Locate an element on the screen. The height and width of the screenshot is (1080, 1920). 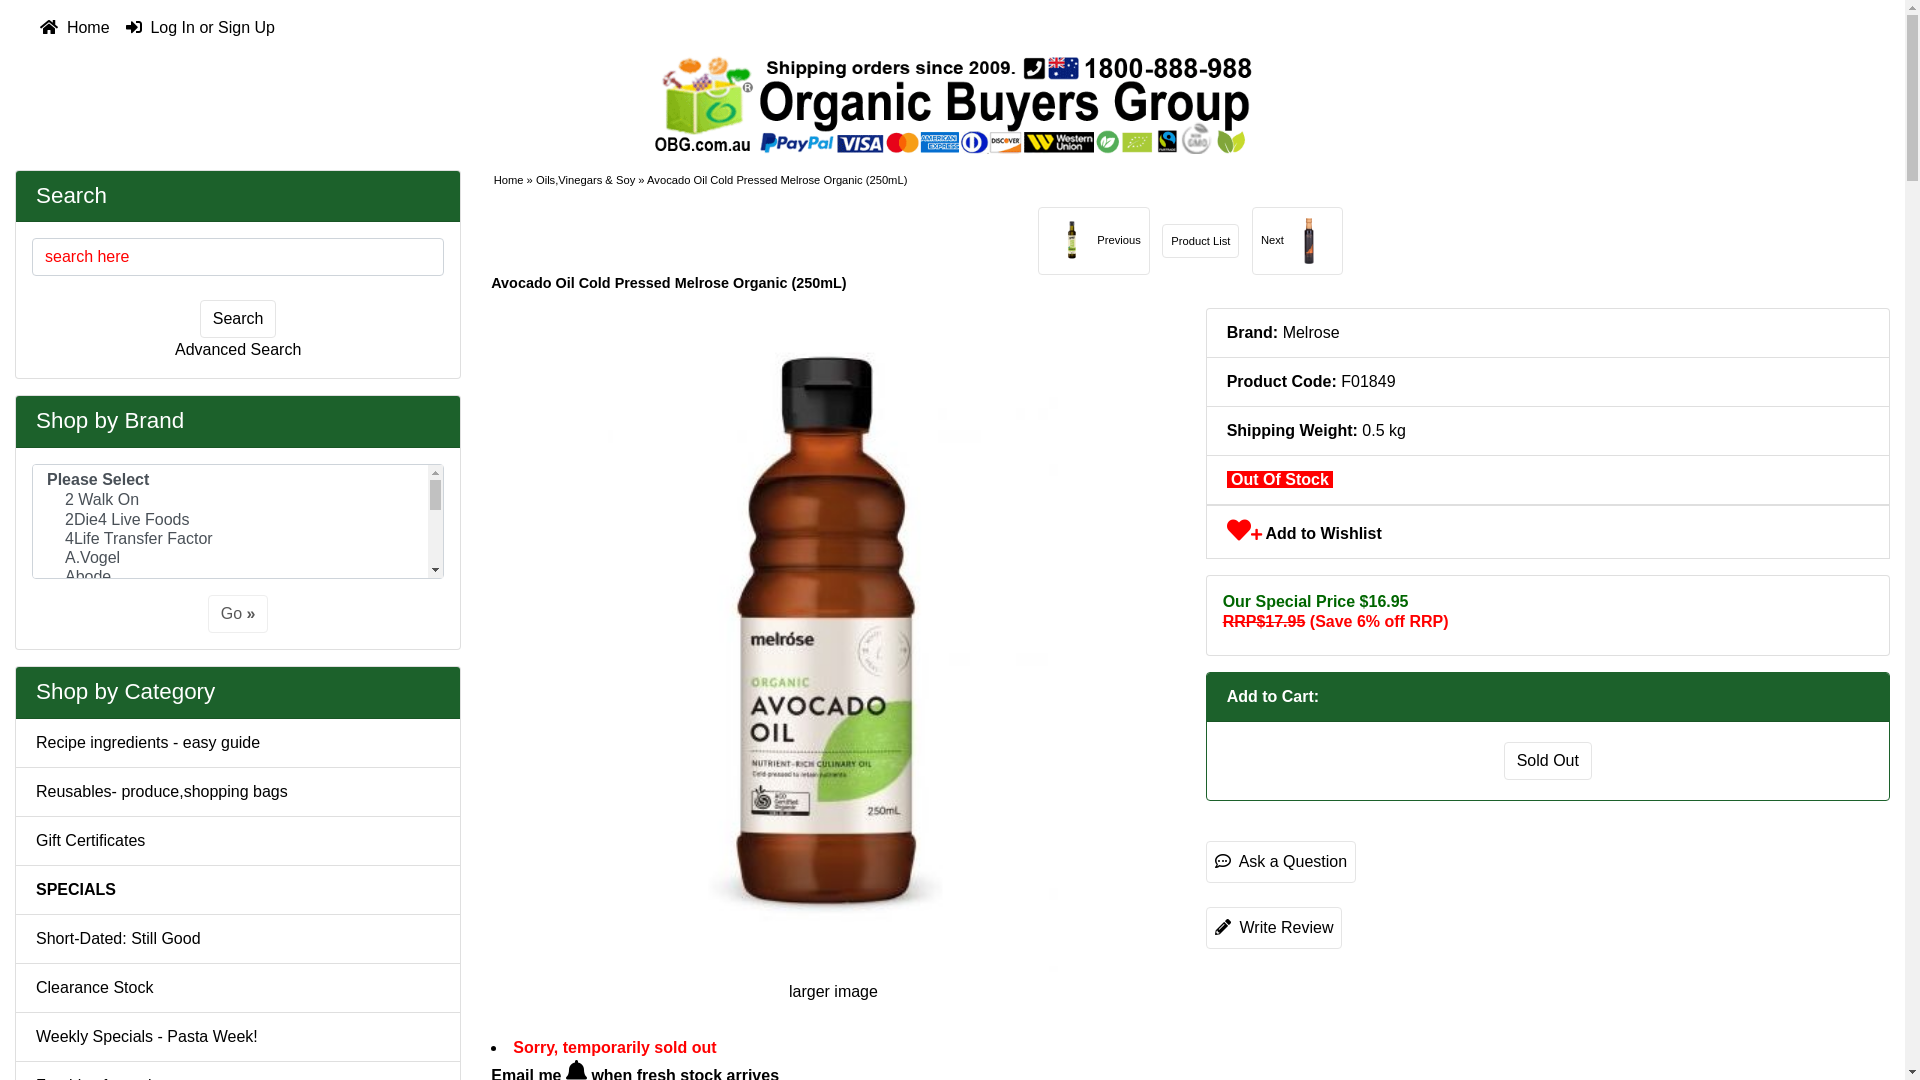
Oils,Vinegars & Soy is located at coordinates (586, 180).